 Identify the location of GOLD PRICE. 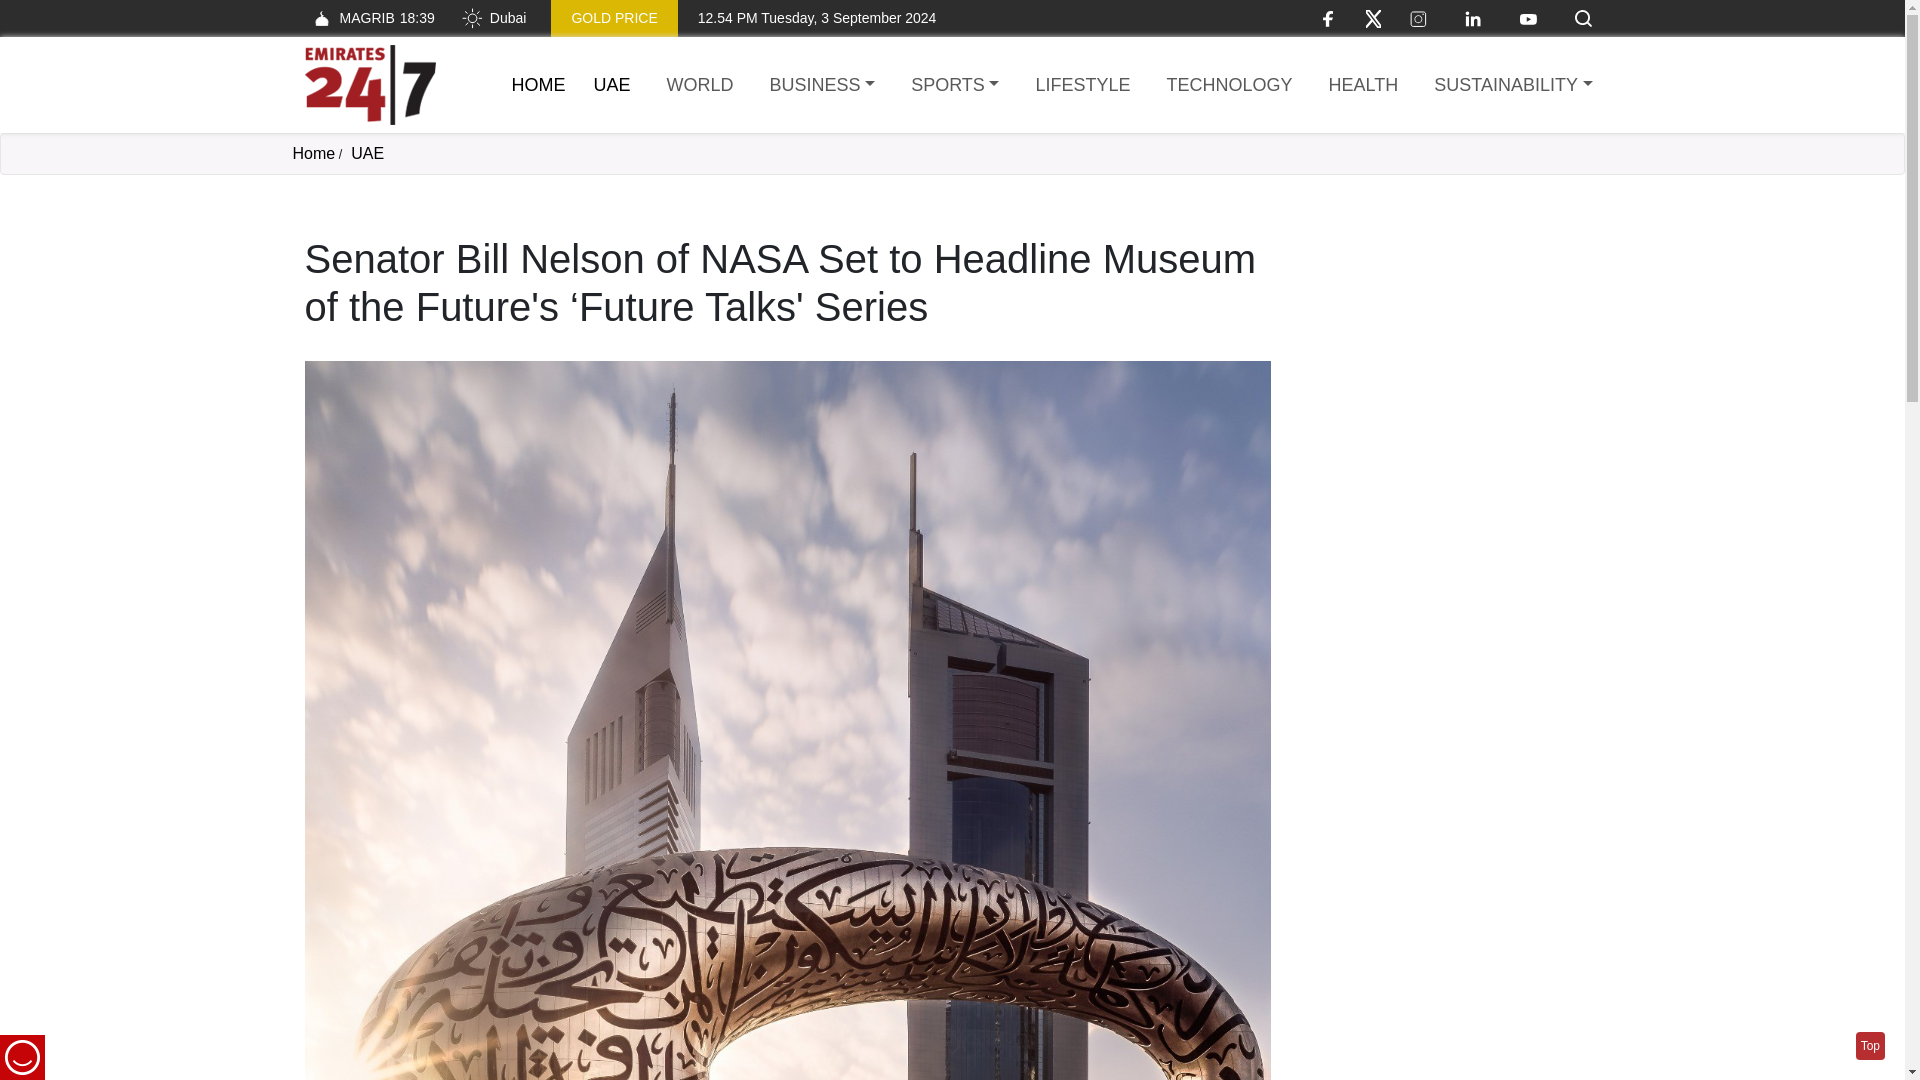
(614, 18).